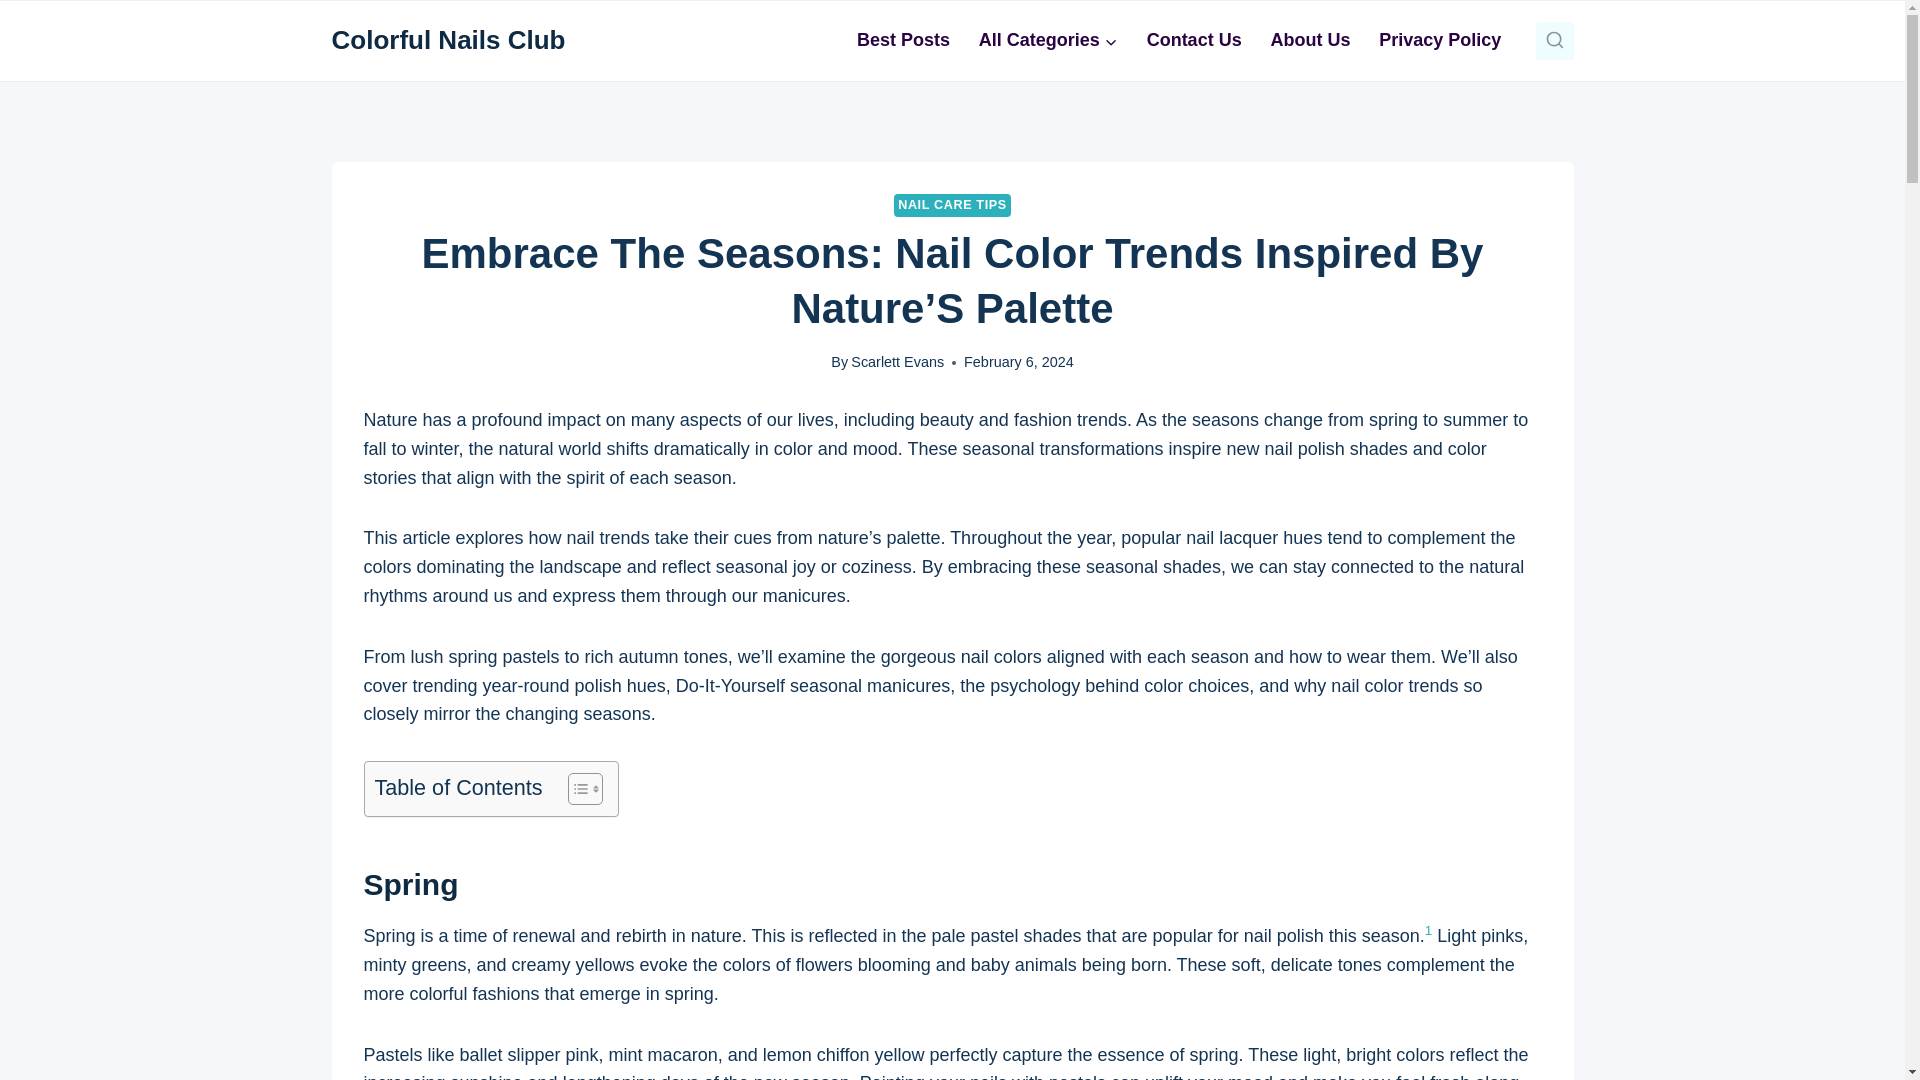  Describe the element at coordinates (1310, 40) in the screenshot. I see `About Us` at that location.